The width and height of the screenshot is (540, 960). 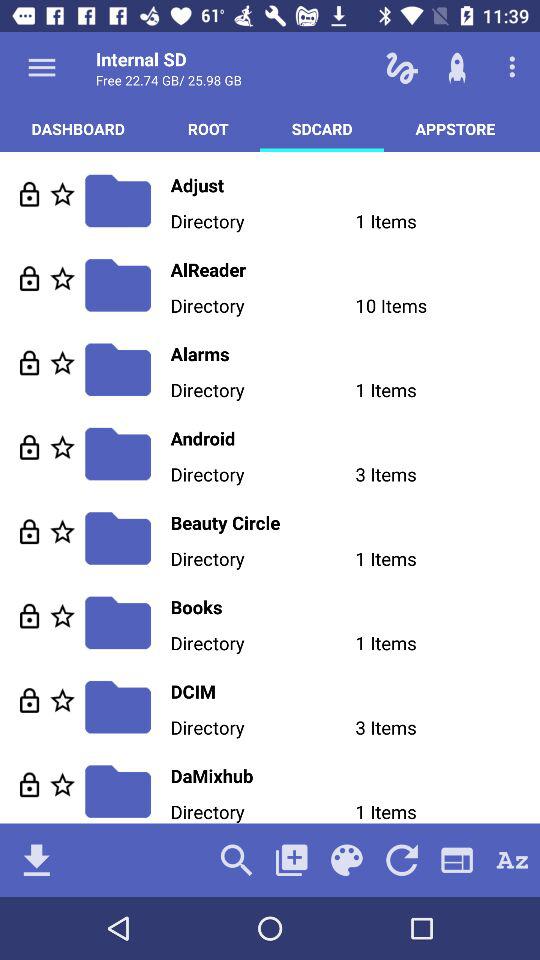 What do you see at coordinates (30, 194) in the screenshot?
I see `lock and folder` at bounding box center [30, 194].